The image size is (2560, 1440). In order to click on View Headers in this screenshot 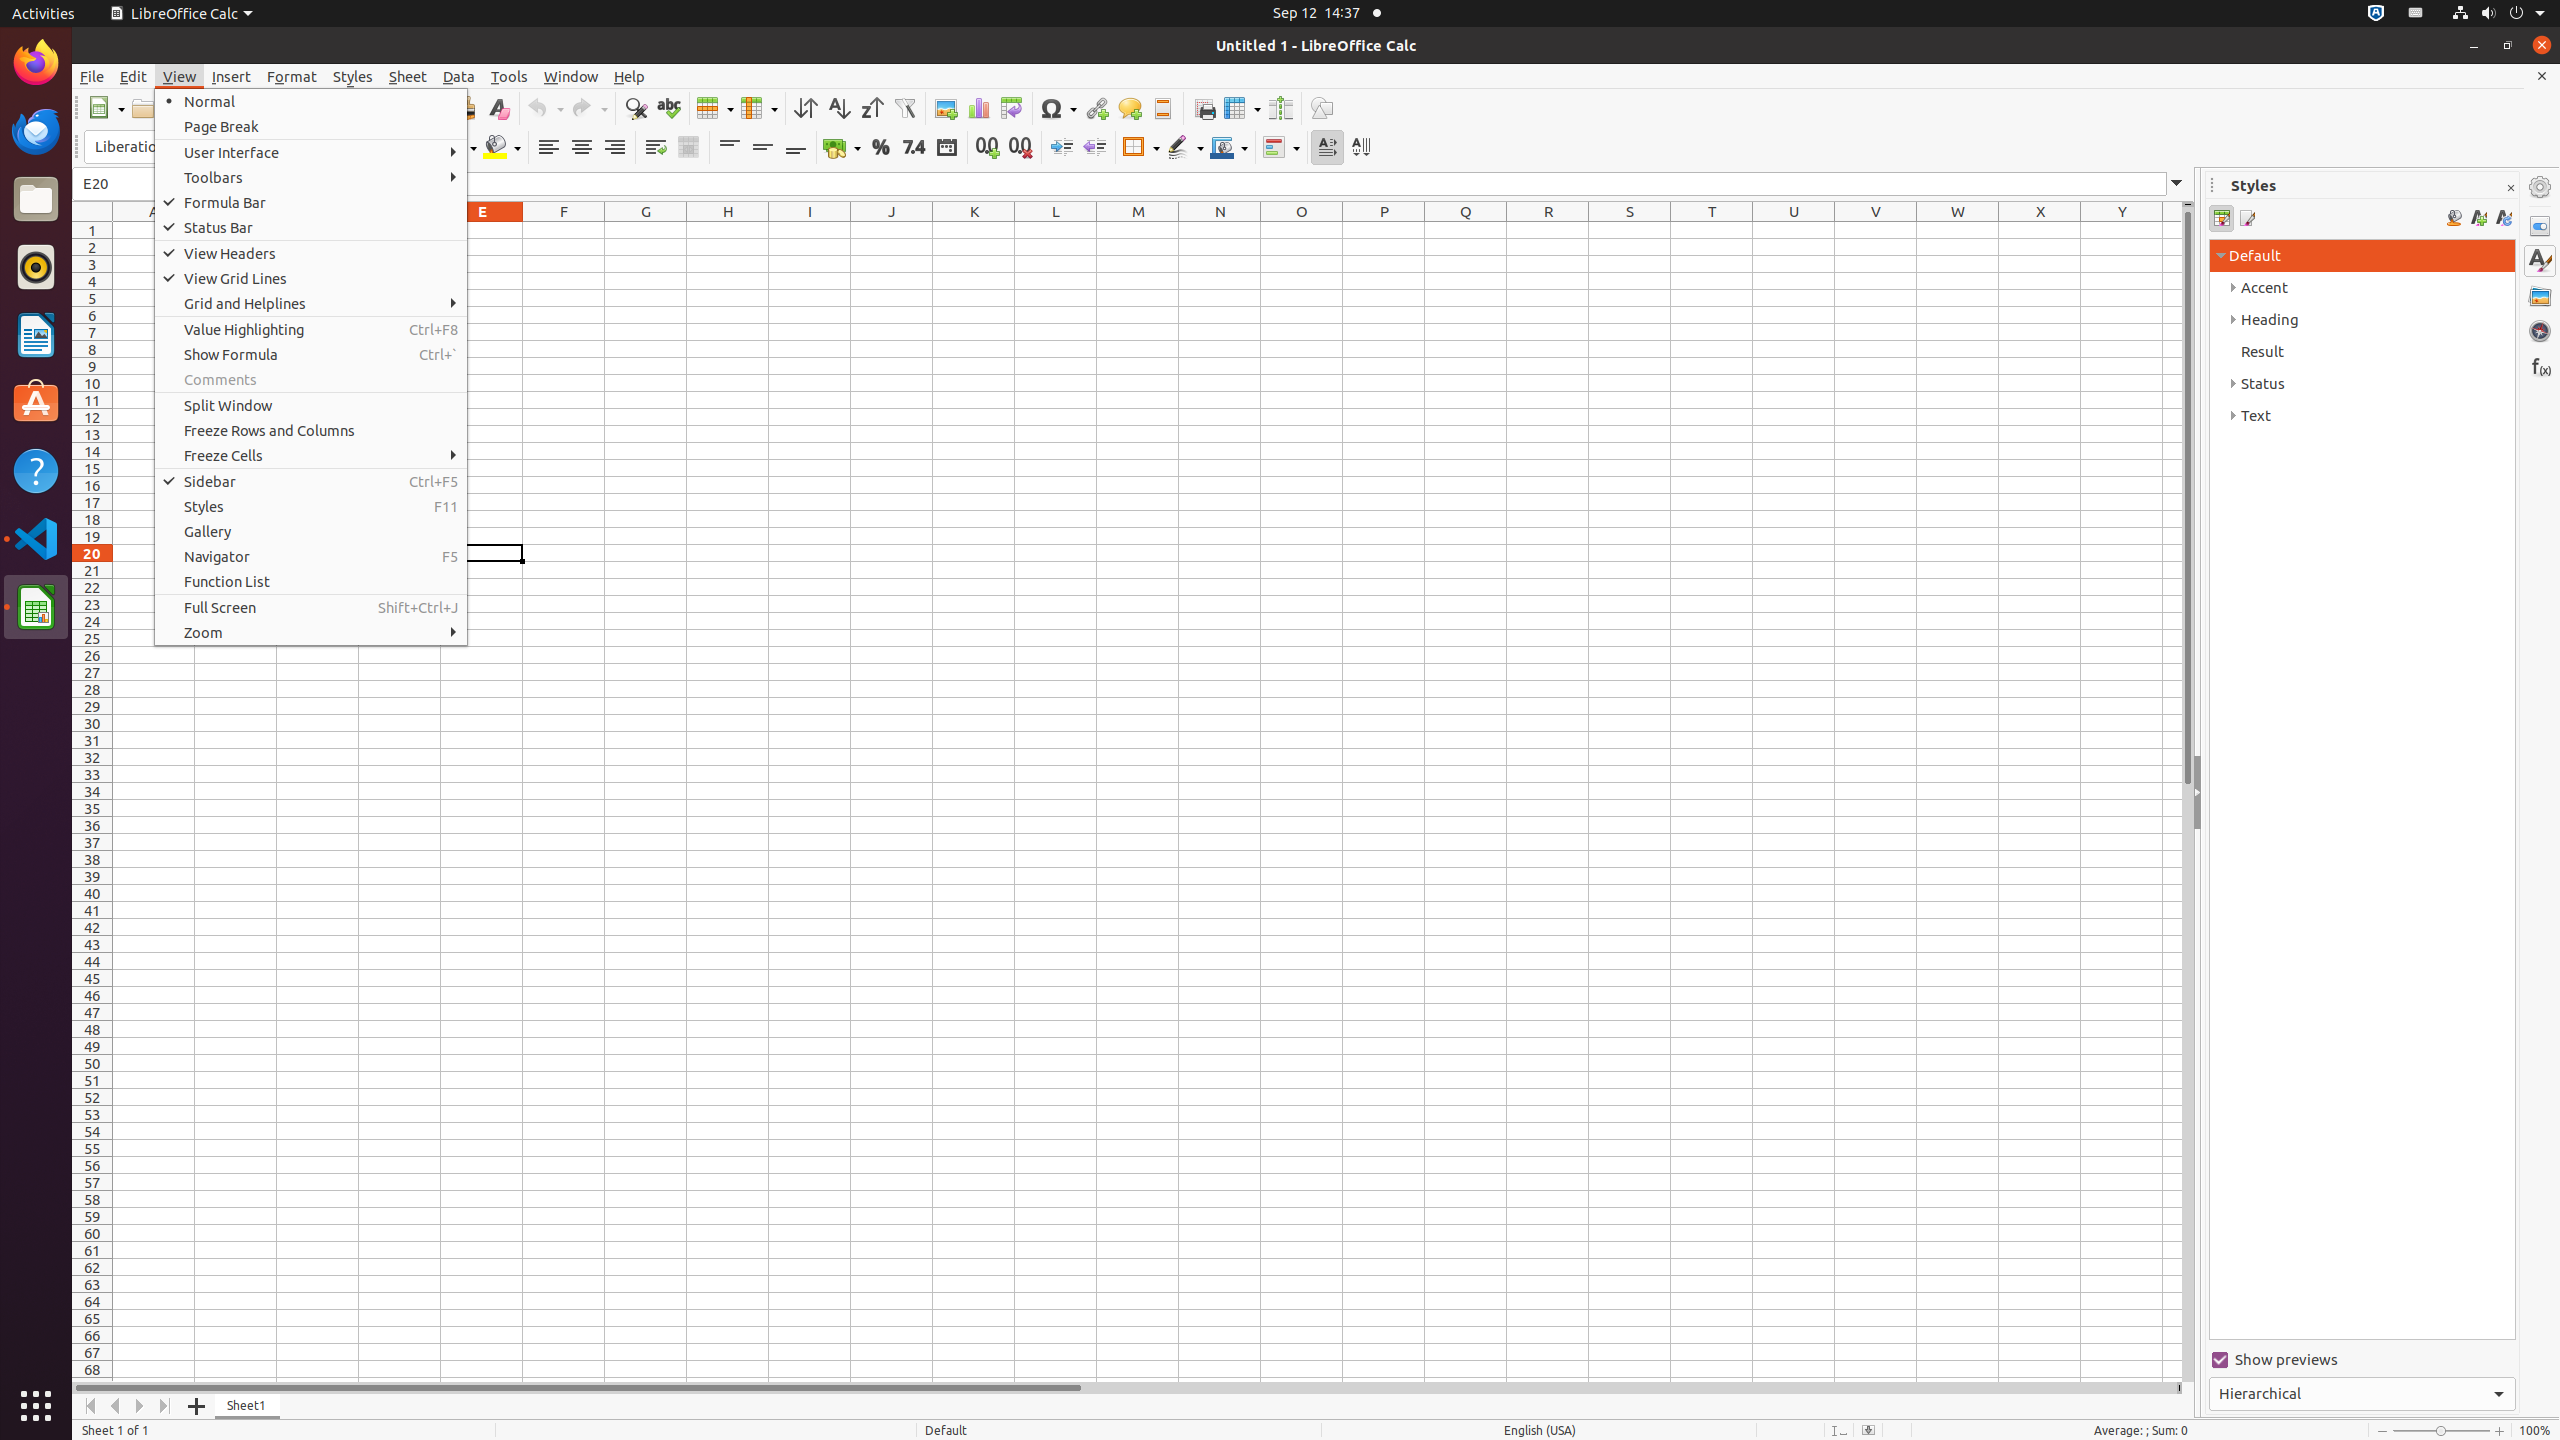, I will do `click(311, 253)`.